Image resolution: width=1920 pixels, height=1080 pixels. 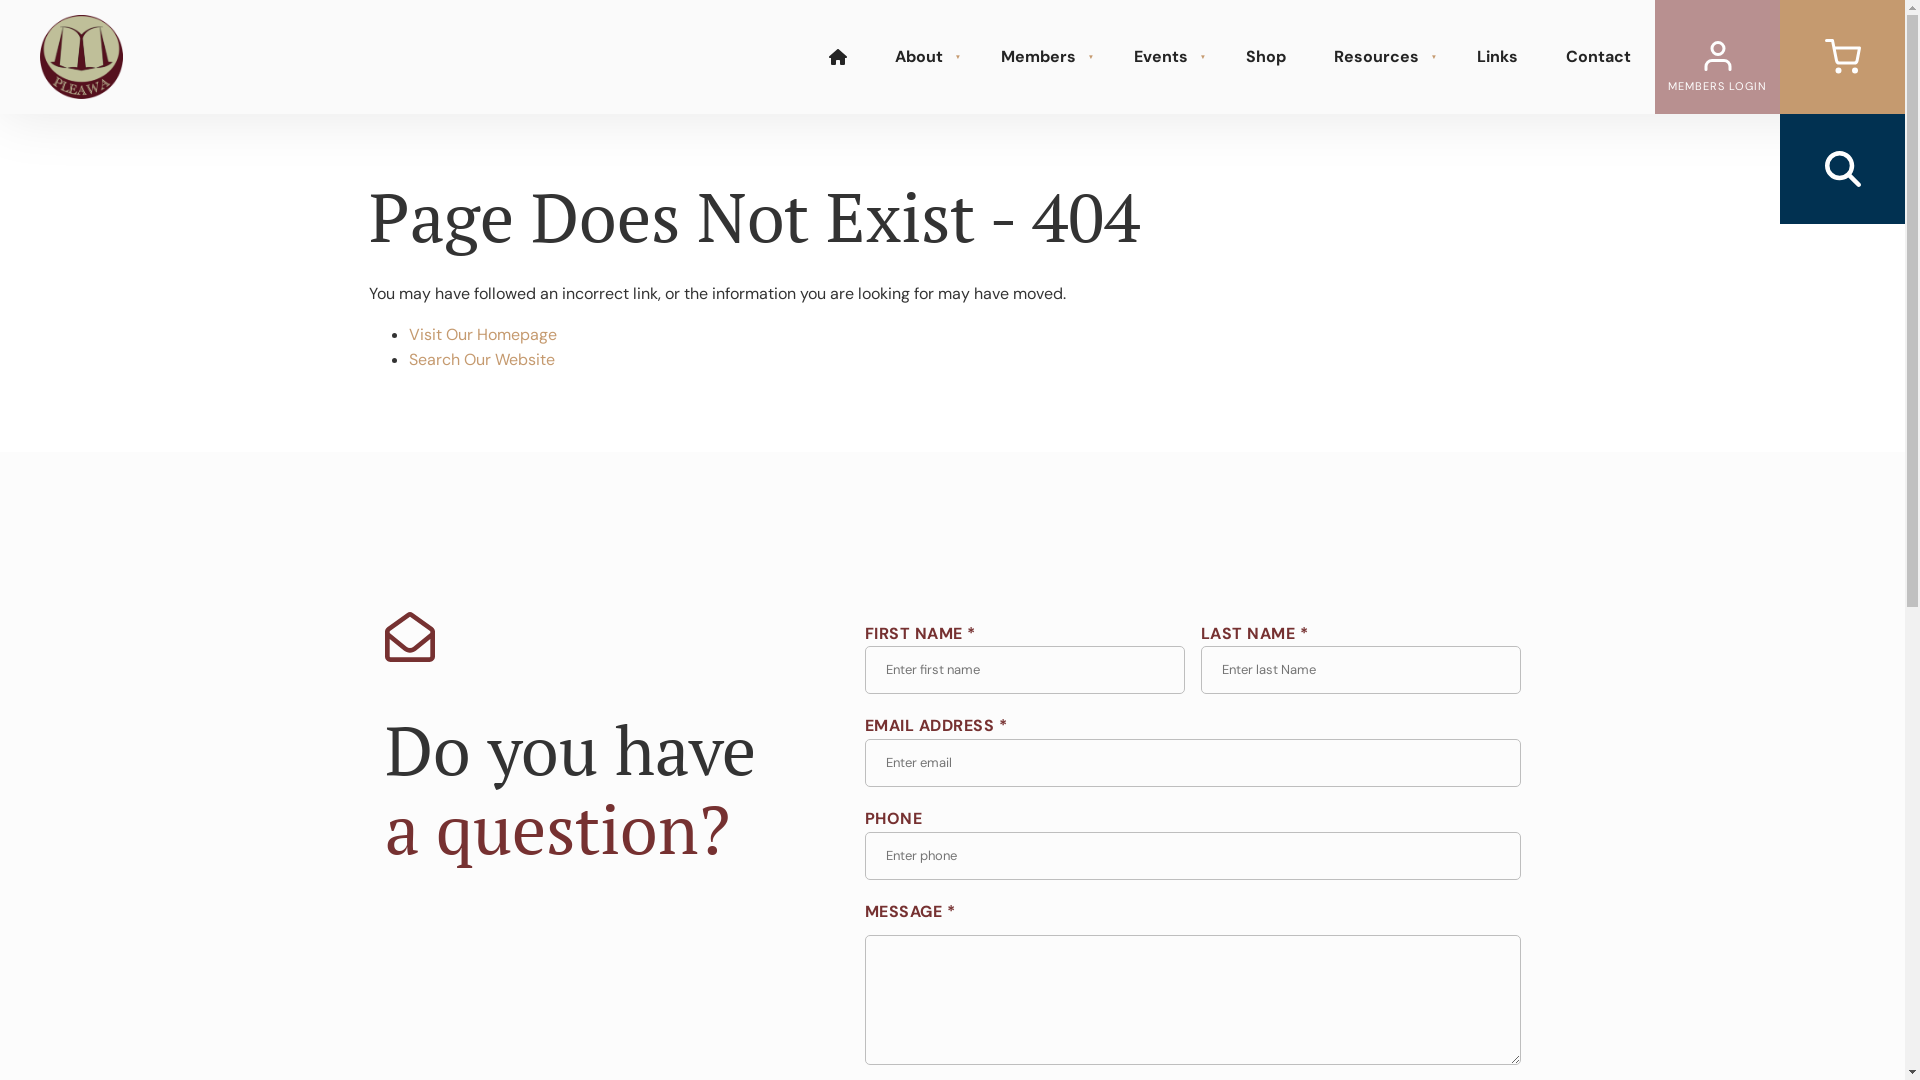 I want to click on Shop, so click(x=1266, y=56).